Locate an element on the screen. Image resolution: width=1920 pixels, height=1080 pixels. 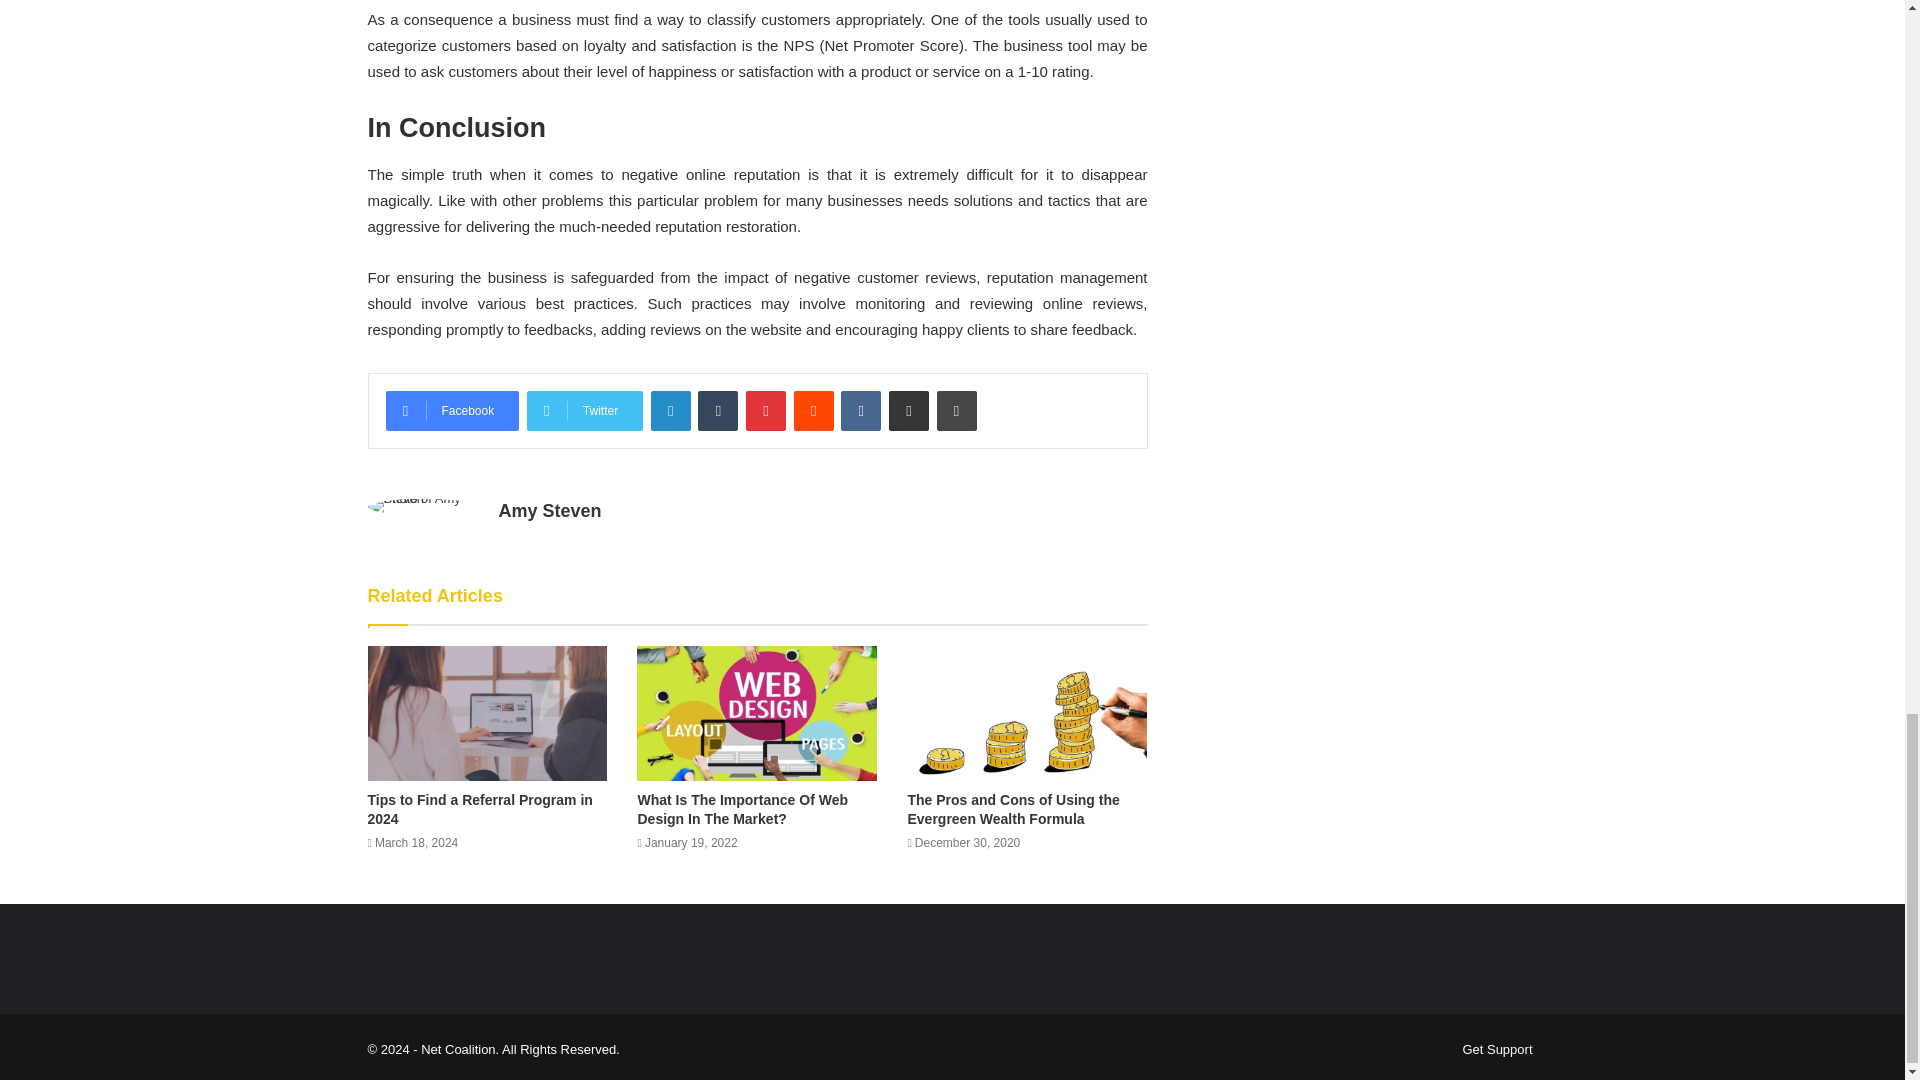
Pinterest is located at coordinates (766, 410).